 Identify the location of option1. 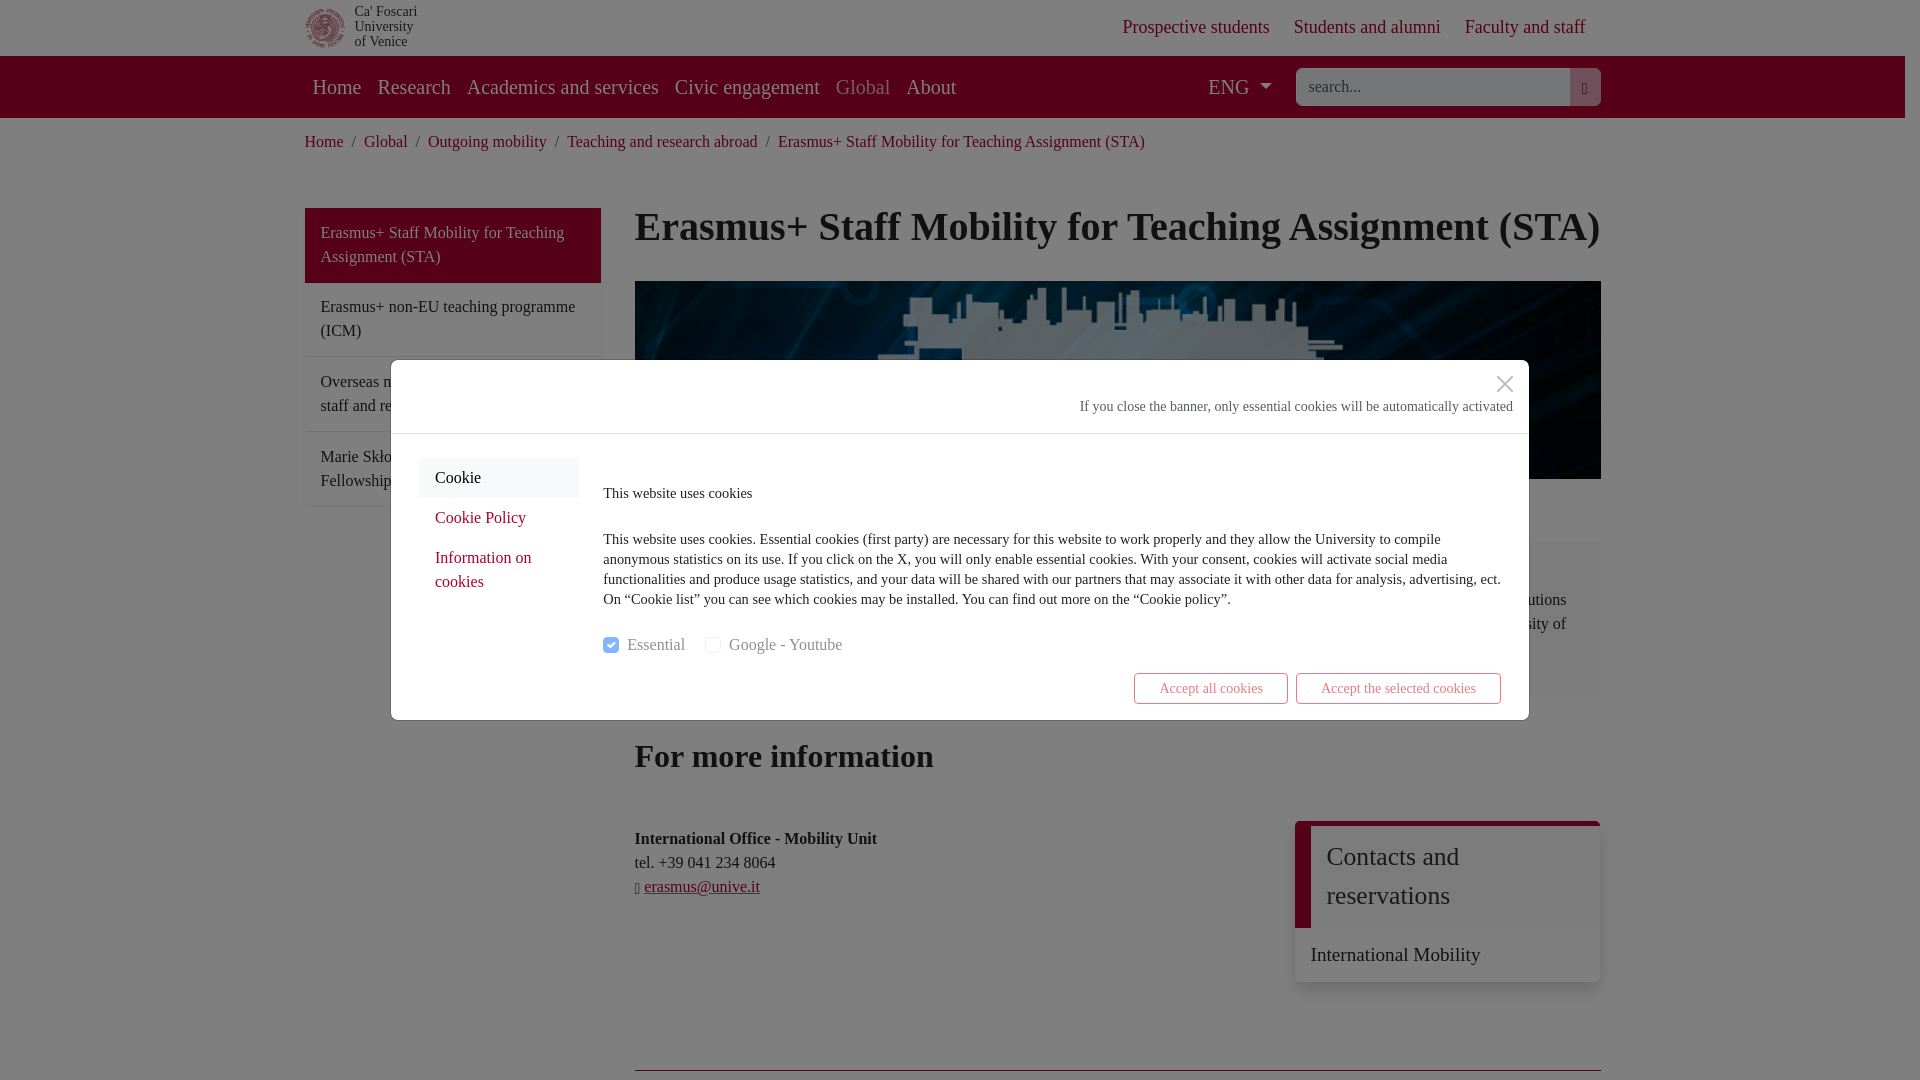
(384, 25).